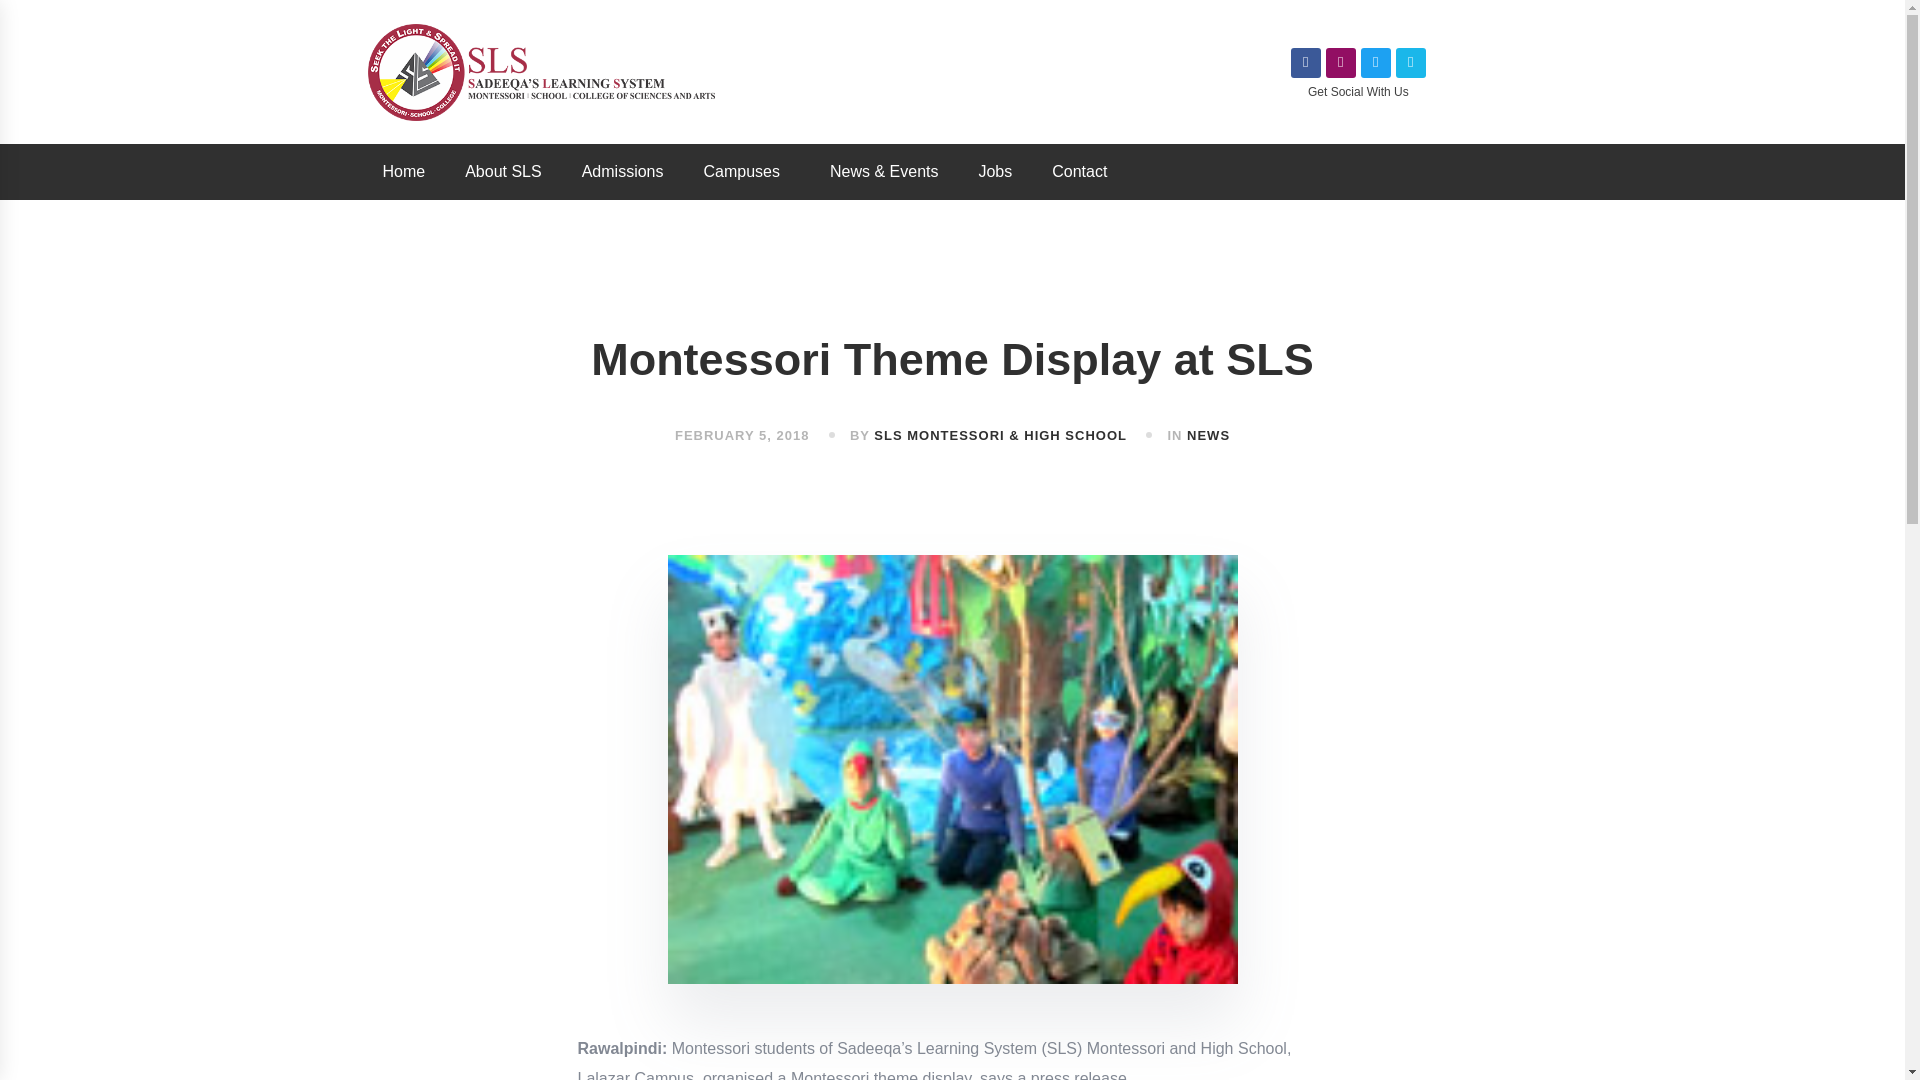 This screenshot has height=1080, width=1920. Describe the element at coordinates (622, 171) in the screenshot. I see `Admissions` at that location.